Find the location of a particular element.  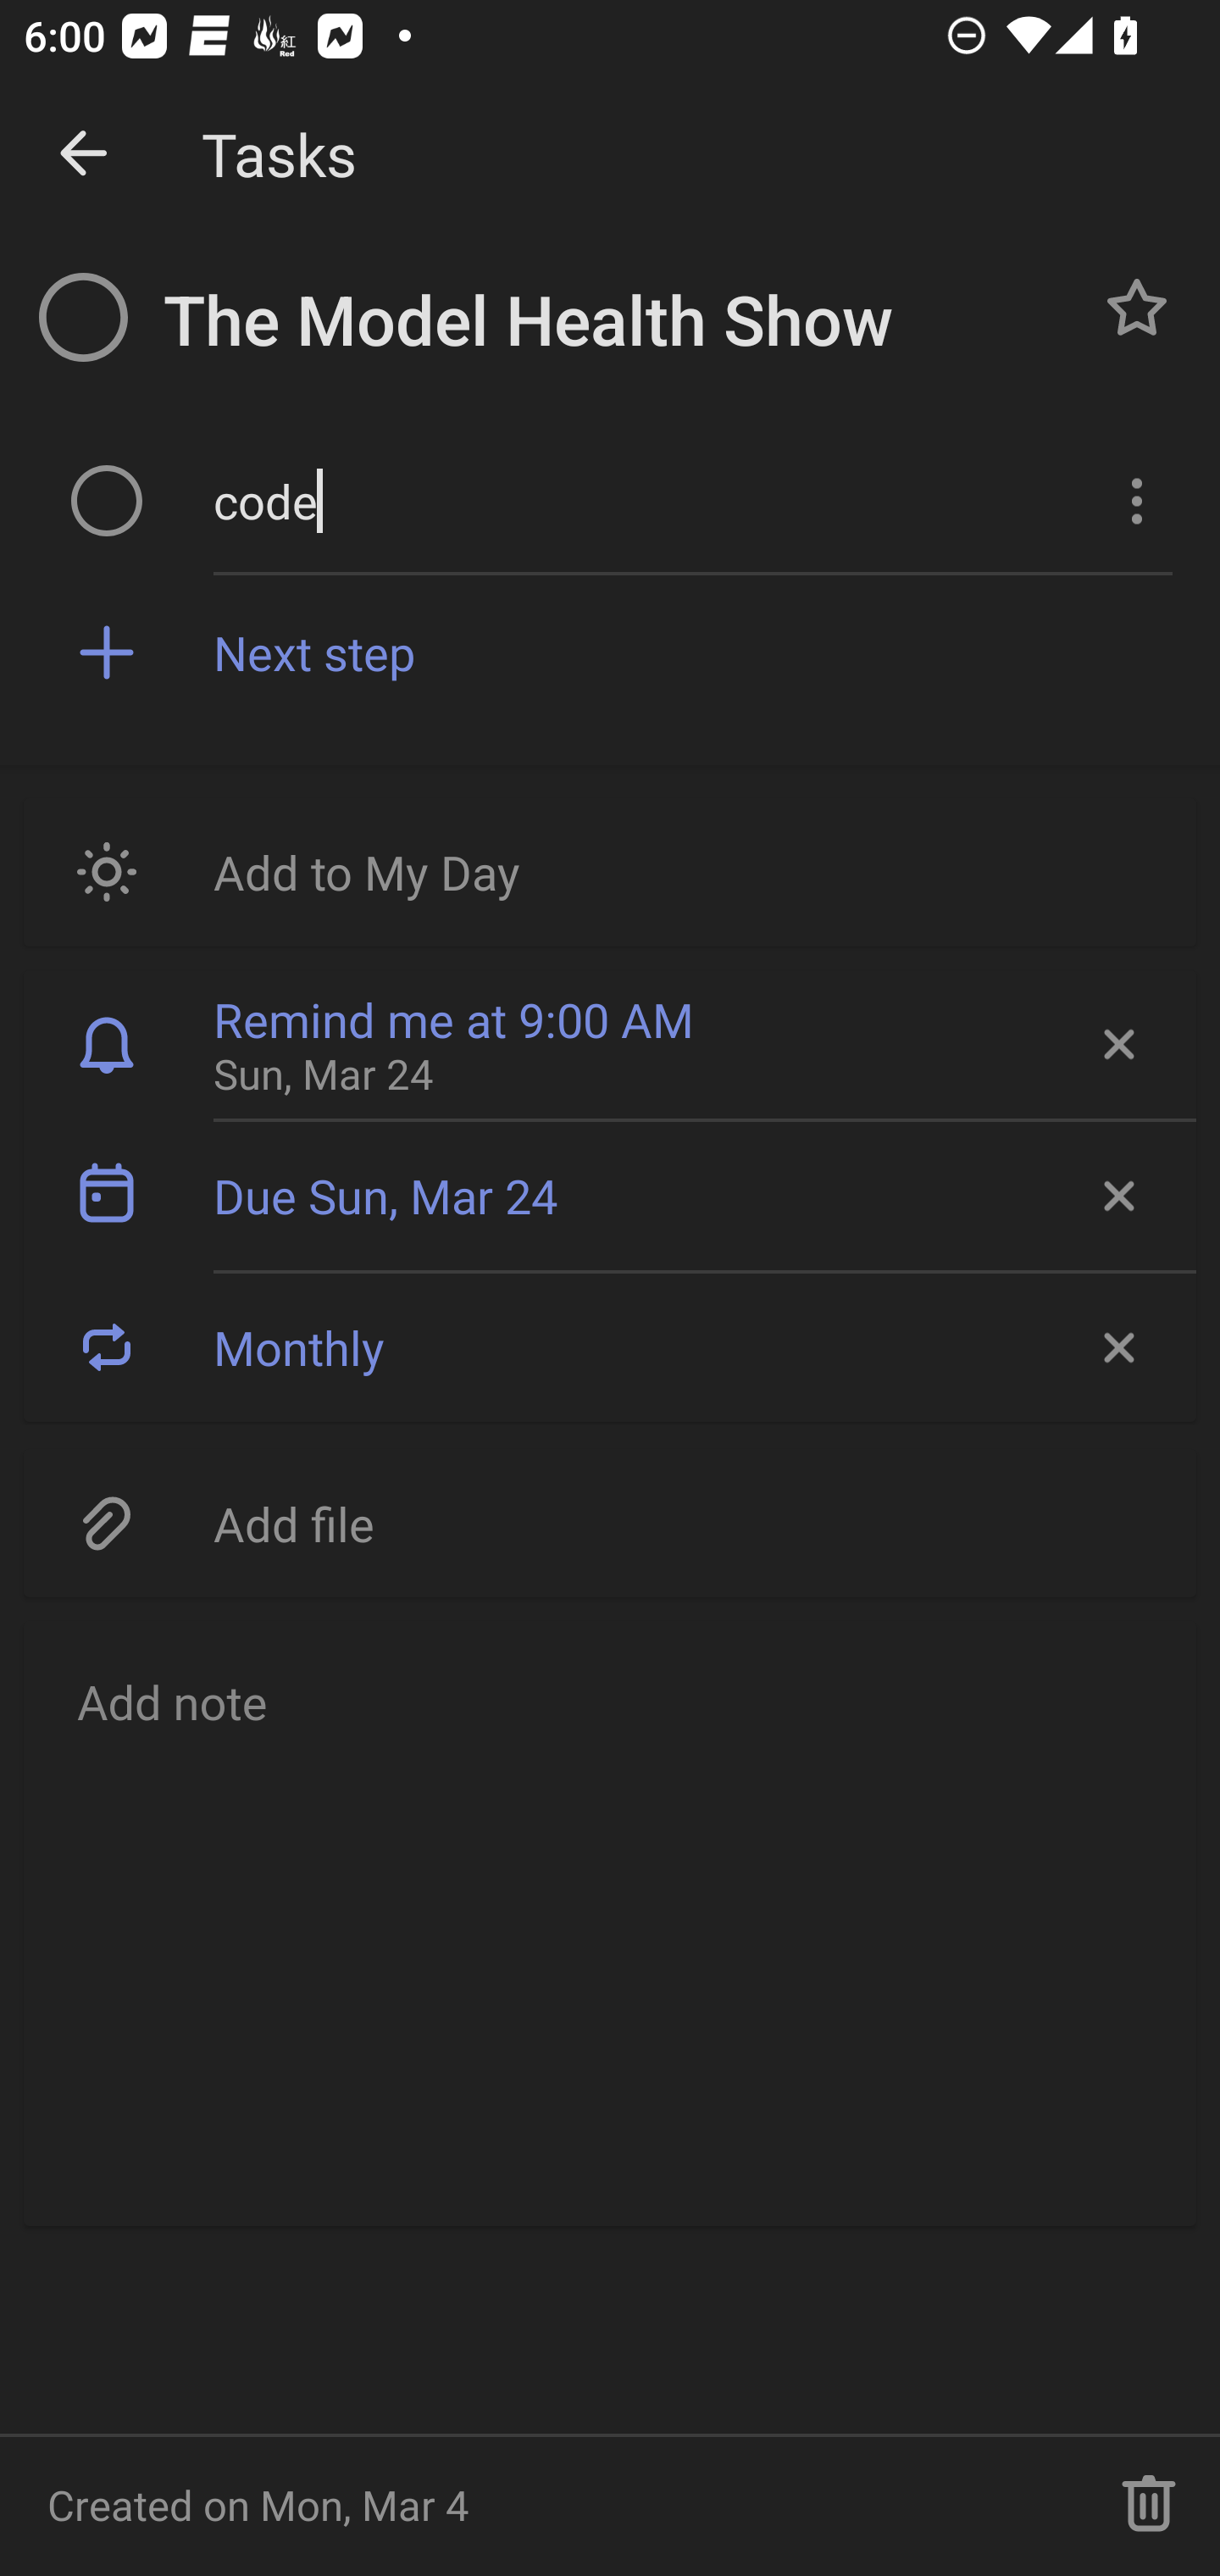

Normal task The Model Health Show, Button is located at coordinates (1137, 307).